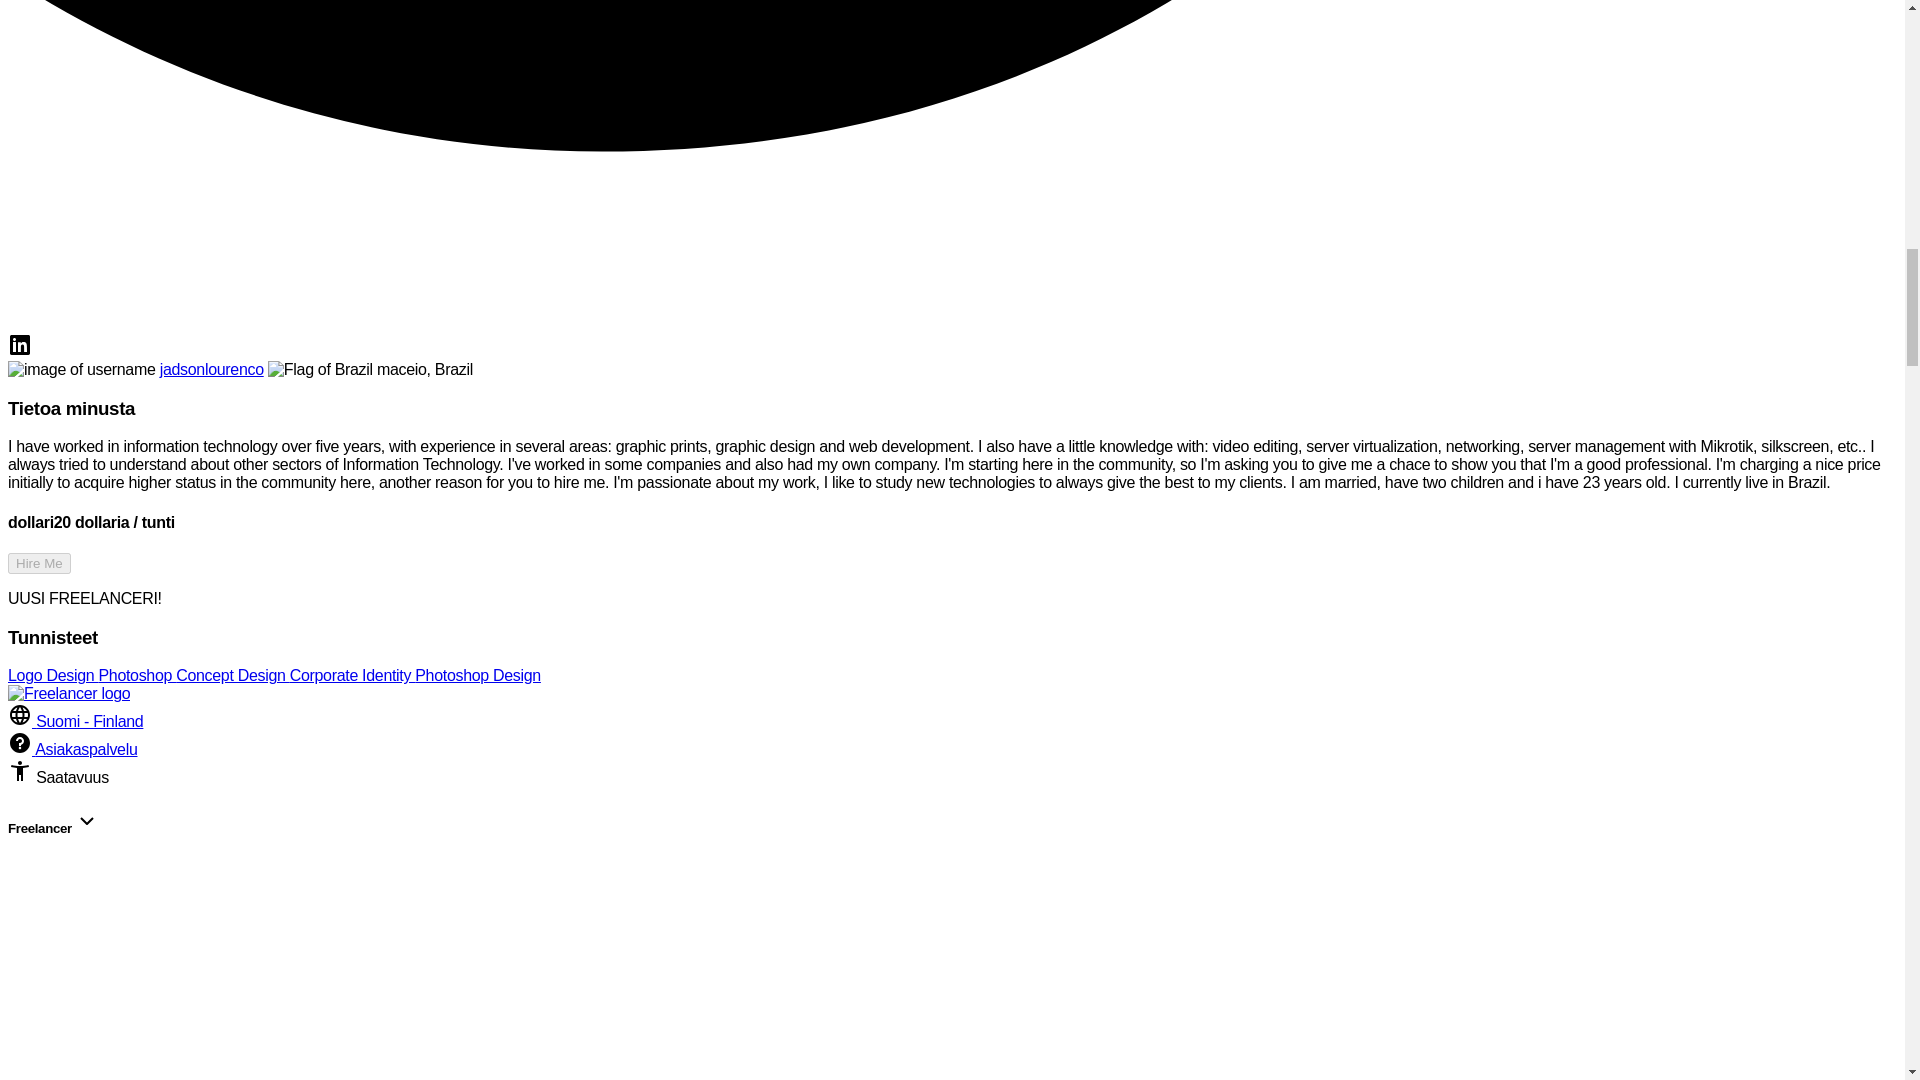 The width and height of the screenshot is (1920, 1080). Describe the element at coordinates (52, 675) in the screenshot. I see `Logo Design` at that location.